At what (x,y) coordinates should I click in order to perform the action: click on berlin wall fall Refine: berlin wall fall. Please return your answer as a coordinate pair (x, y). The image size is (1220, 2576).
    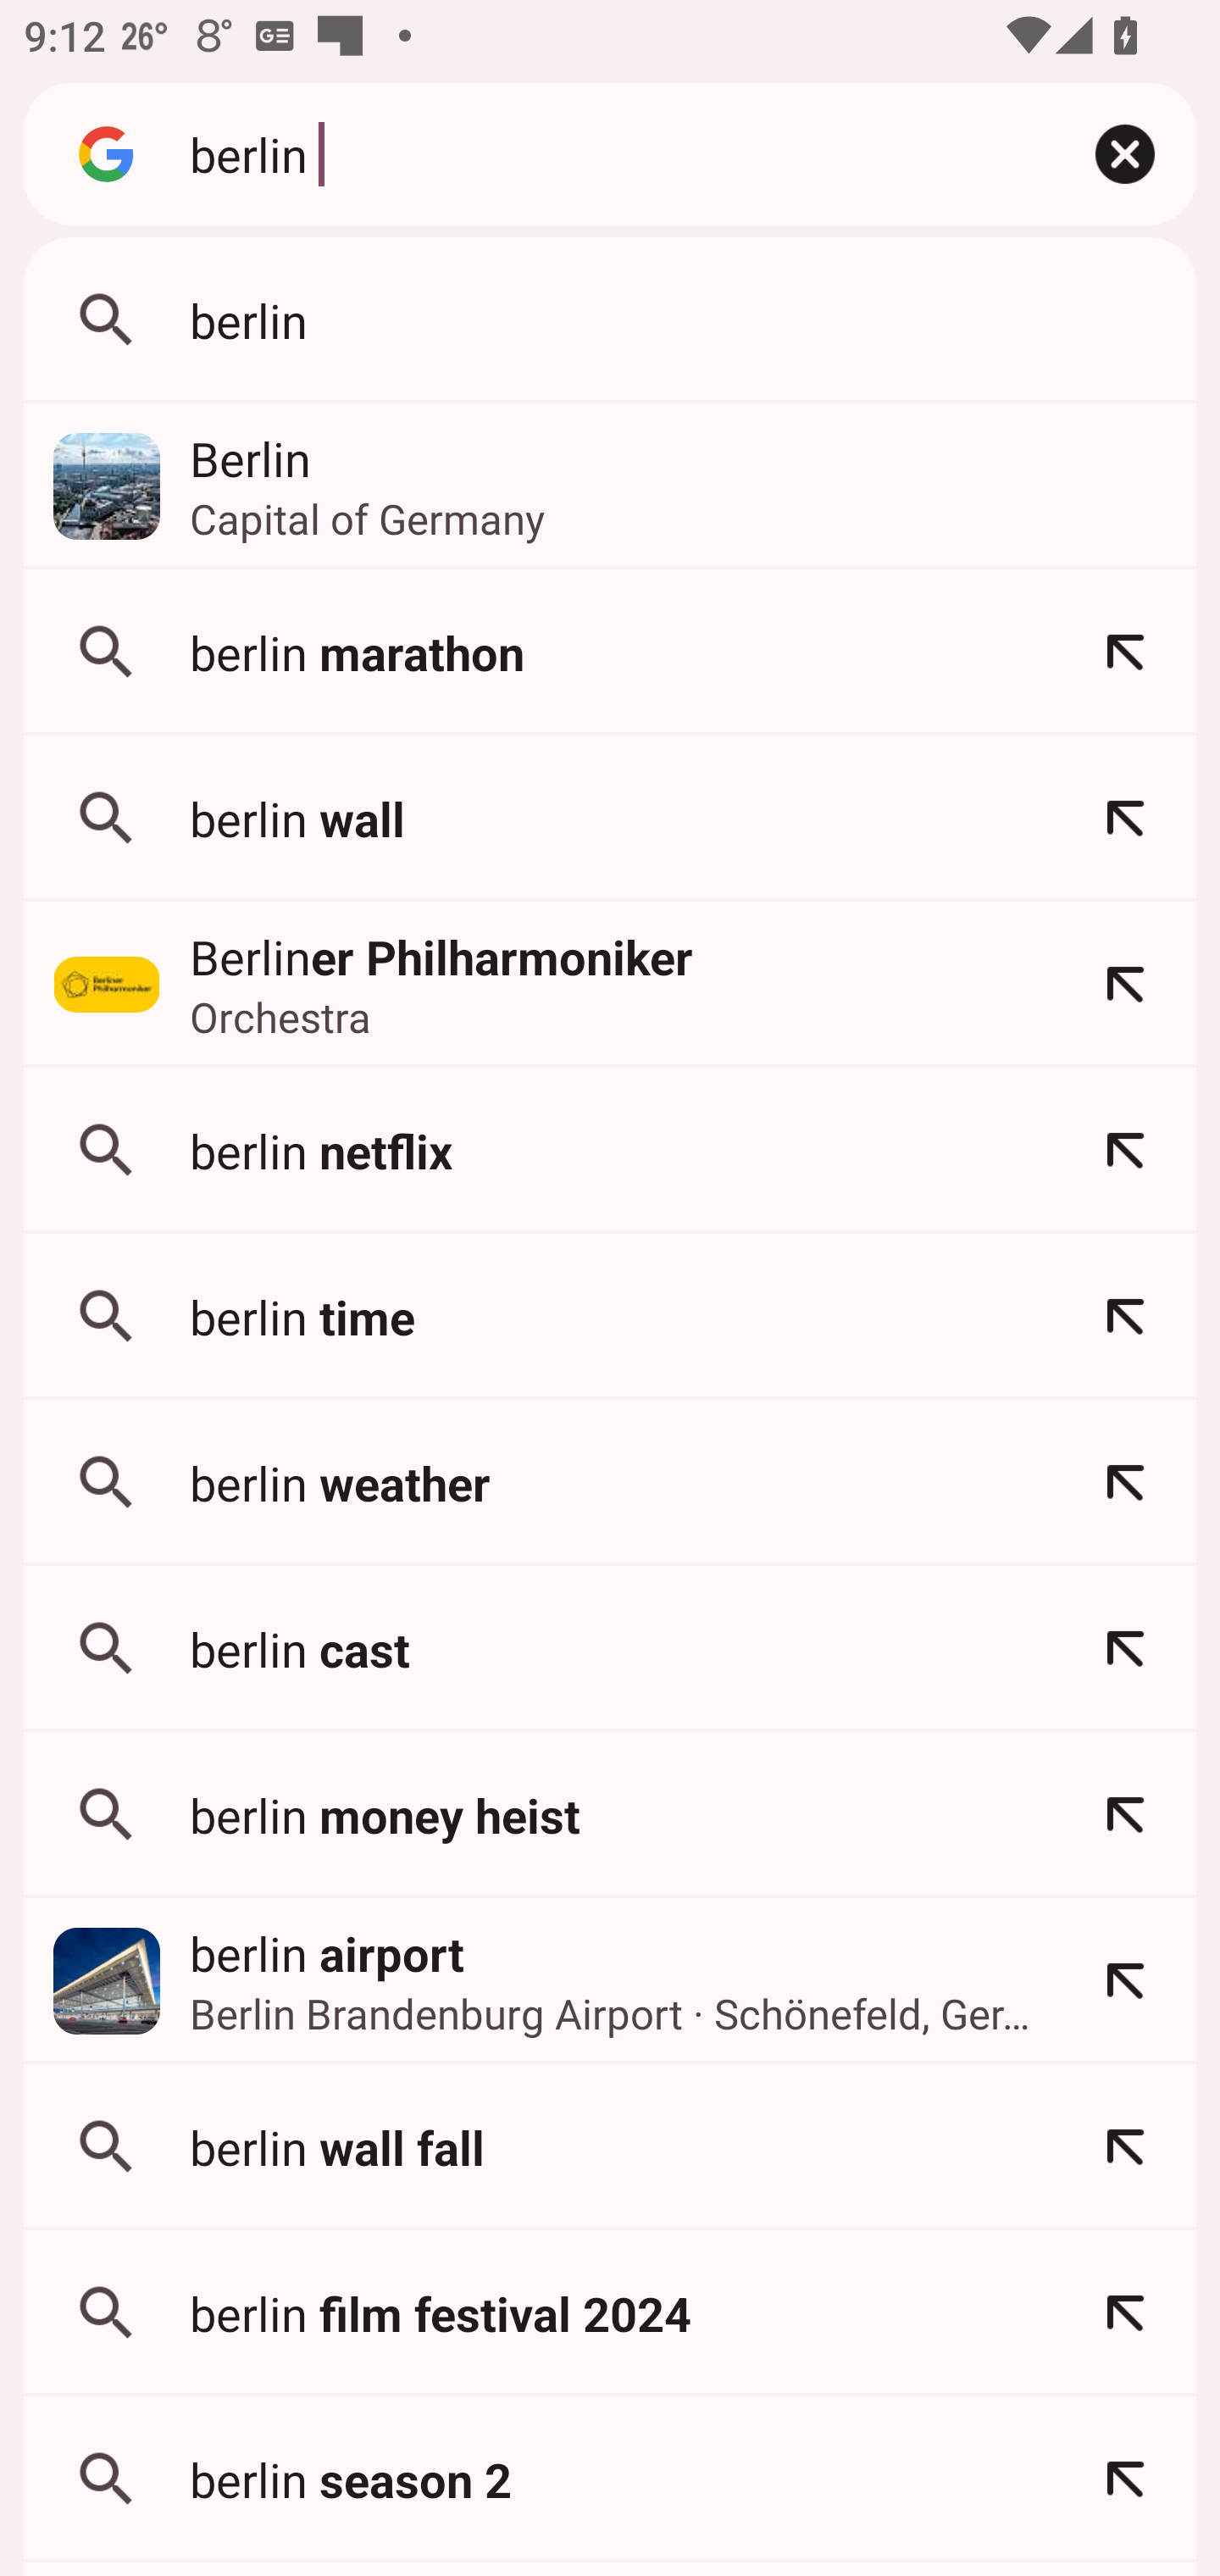
    Looking at the image, I should click on (610, 2147).